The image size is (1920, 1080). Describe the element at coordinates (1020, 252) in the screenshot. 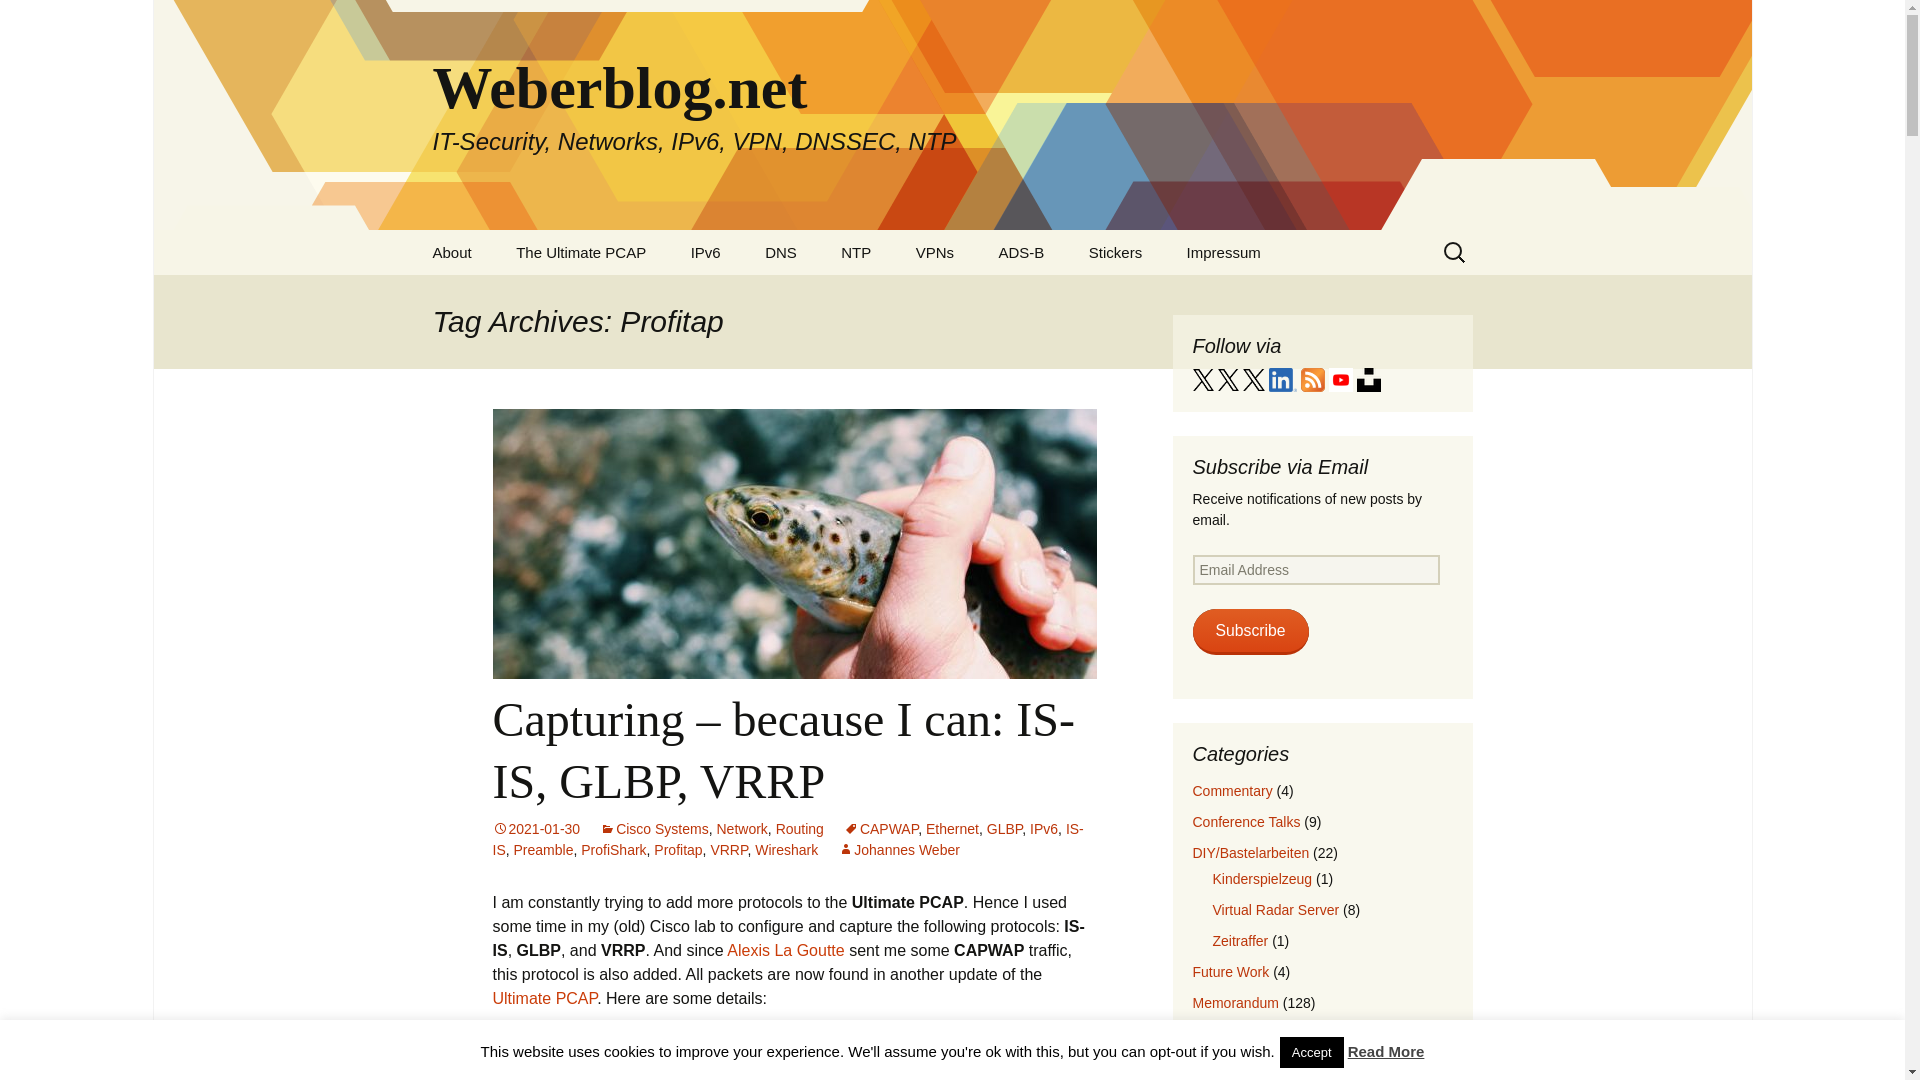

I see `ADS-B` at that location.